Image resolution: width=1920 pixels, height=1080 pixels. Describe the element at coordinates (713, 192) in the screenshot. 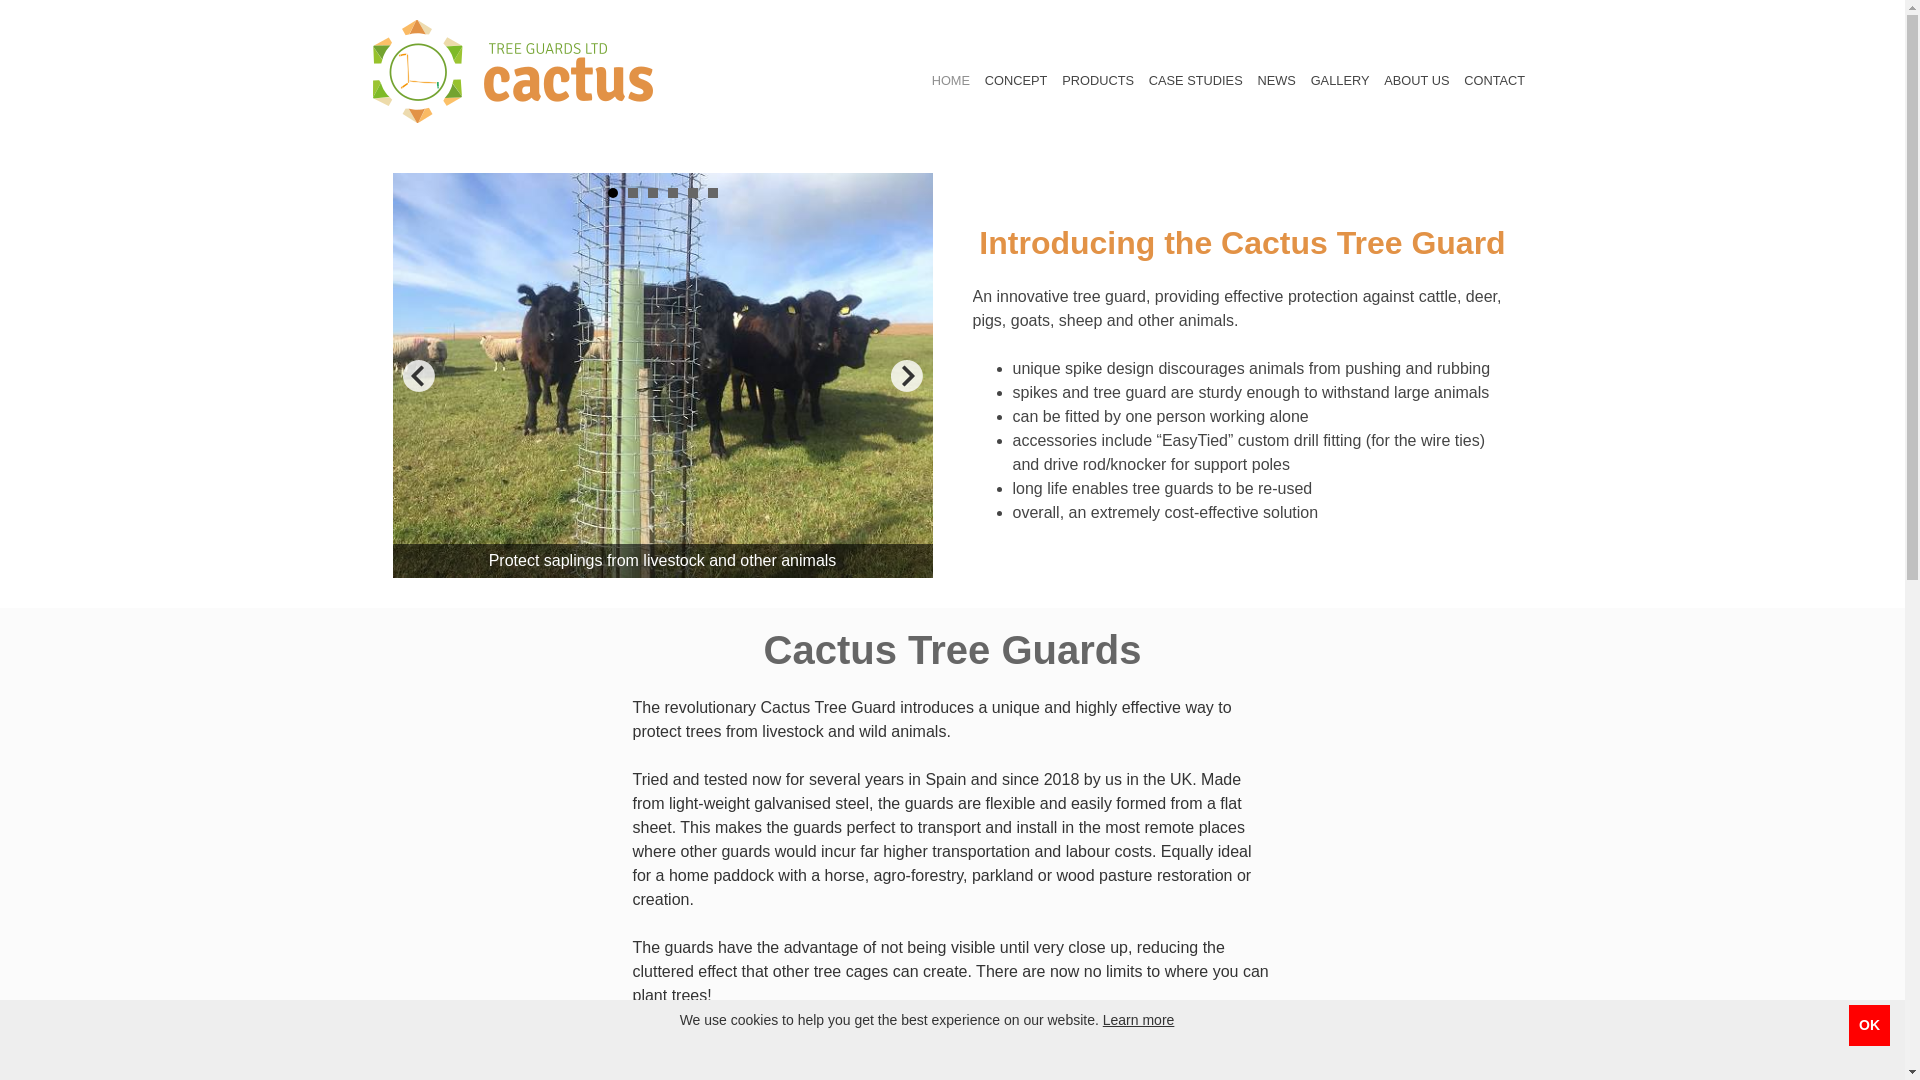

I see `6` at that location.